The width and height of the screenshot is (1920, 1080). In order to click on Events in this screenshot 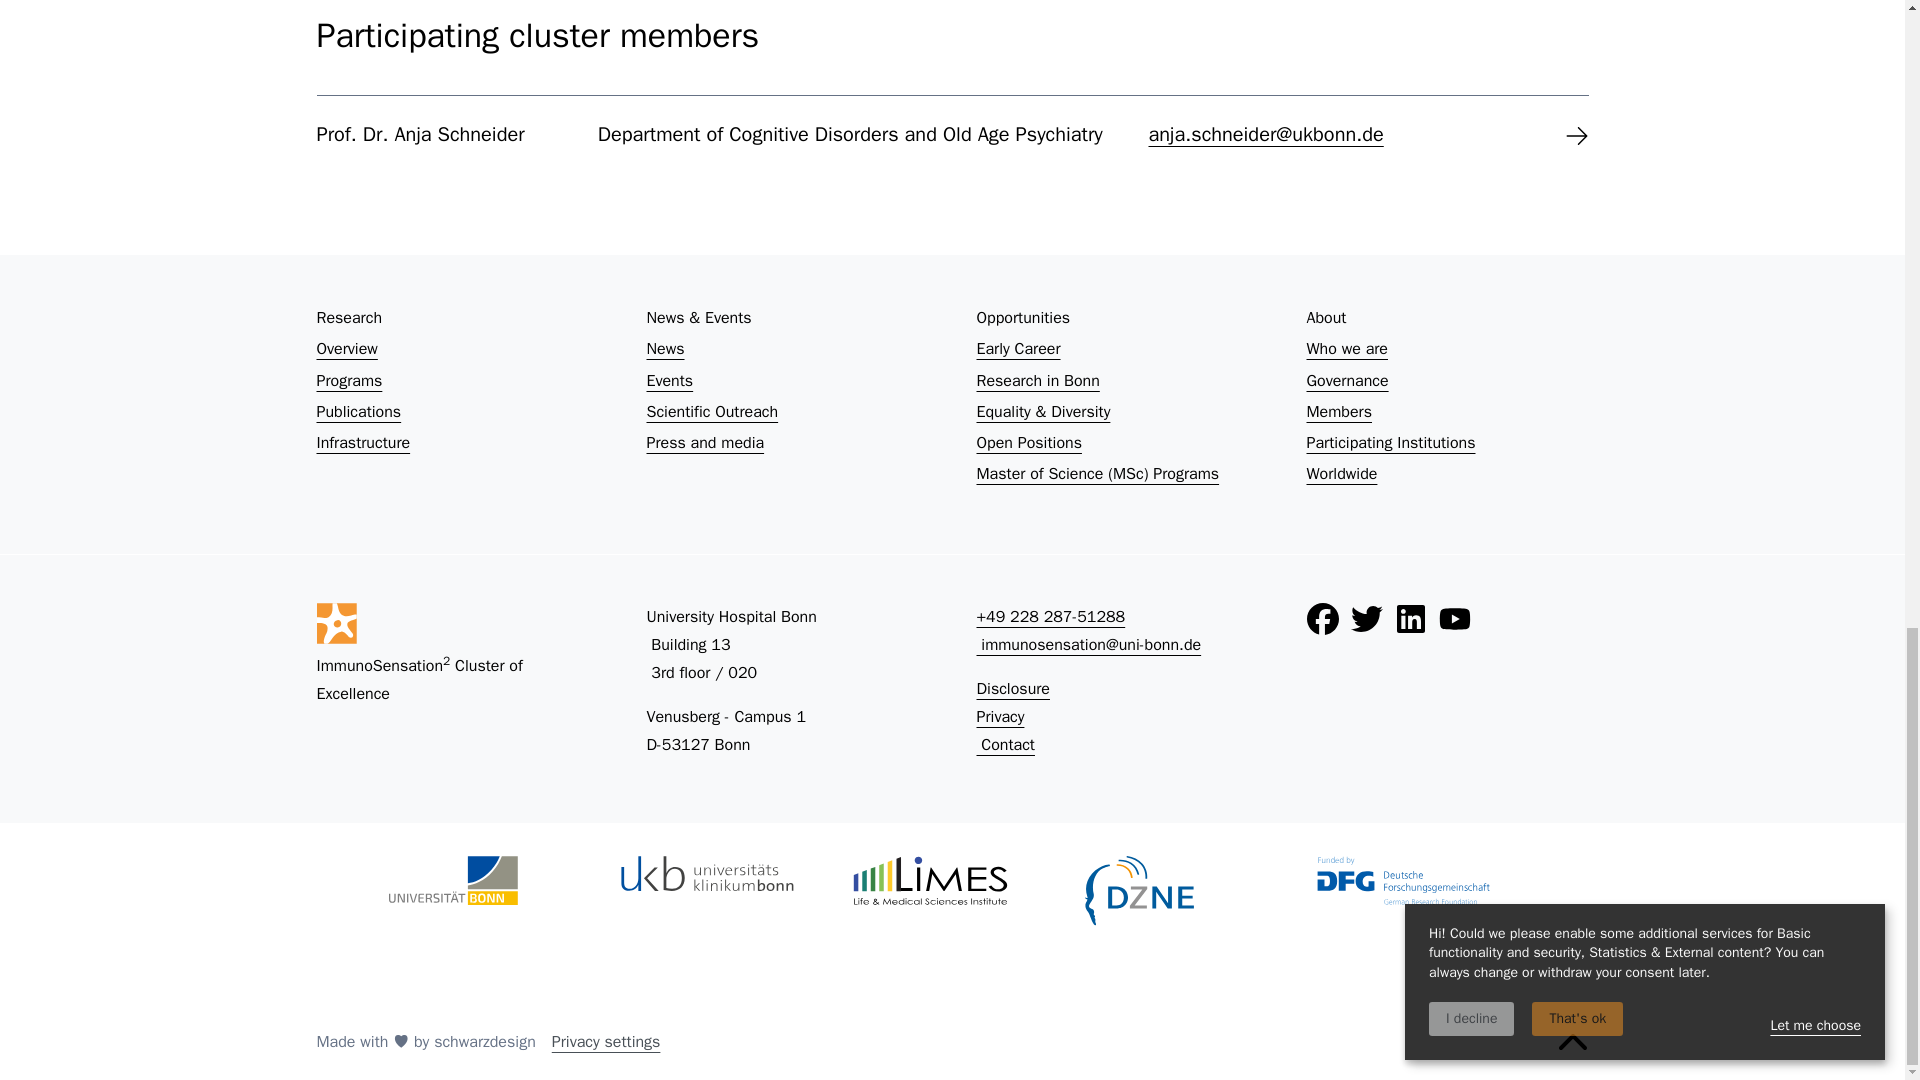, I will do `click(786, 380)`.